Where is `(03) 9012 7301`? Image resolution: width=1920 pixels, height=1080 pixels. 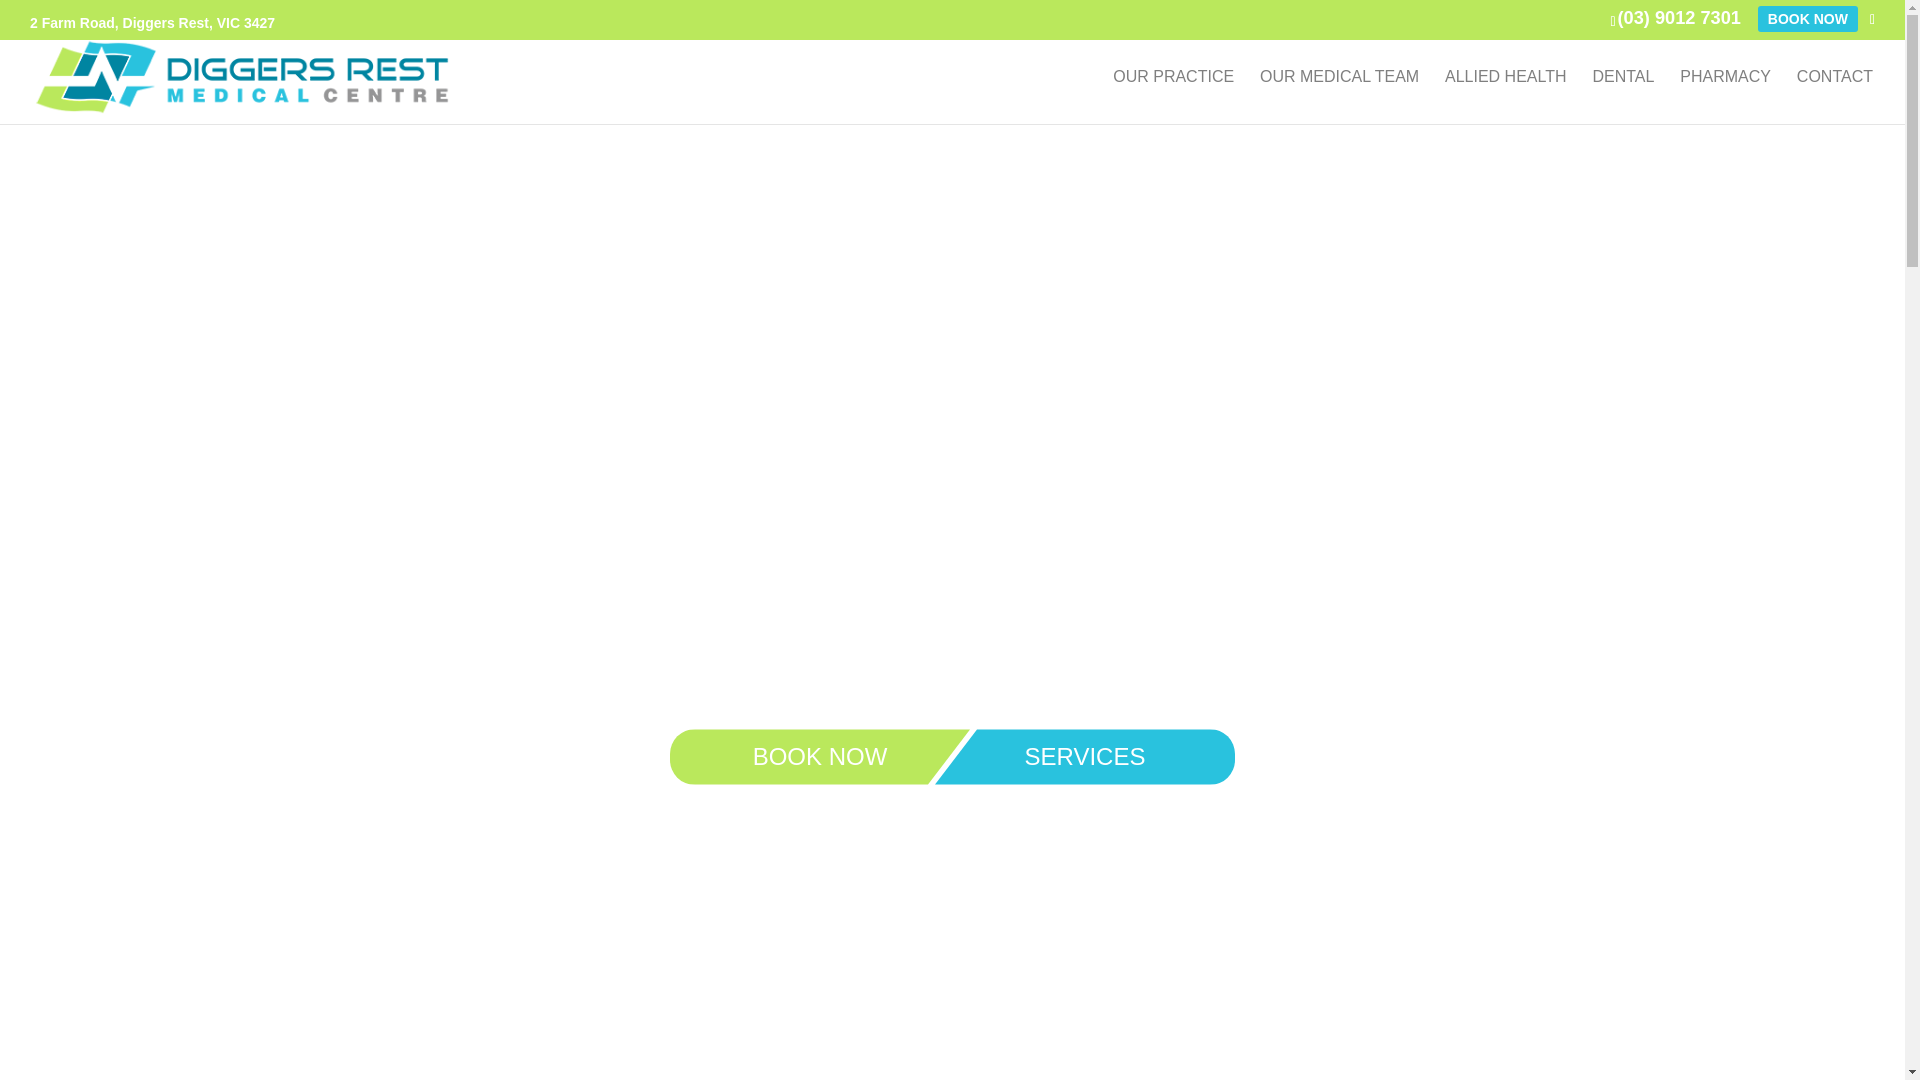 (03) 9012 7301 is located at coordinates (1680, 18).